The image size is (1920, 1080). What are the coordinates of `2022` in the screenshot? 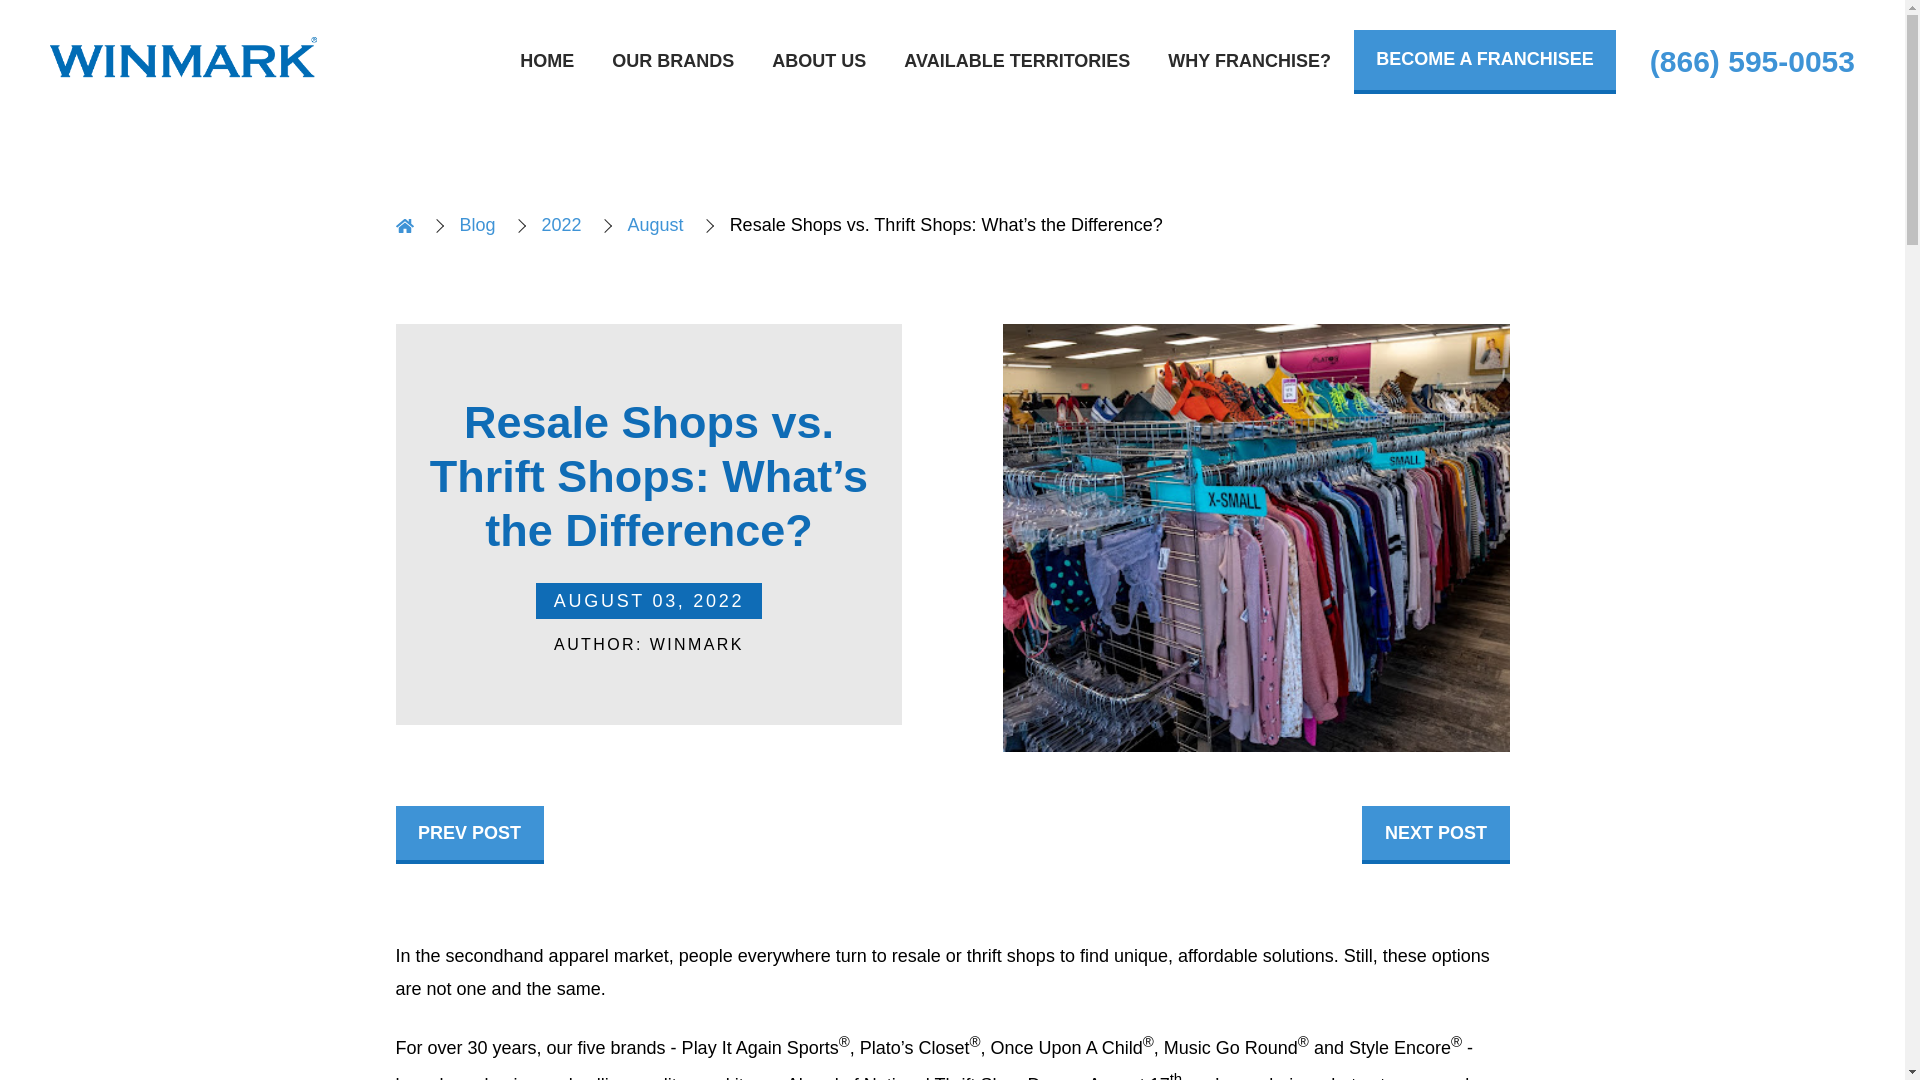 It's located at (561, 226).